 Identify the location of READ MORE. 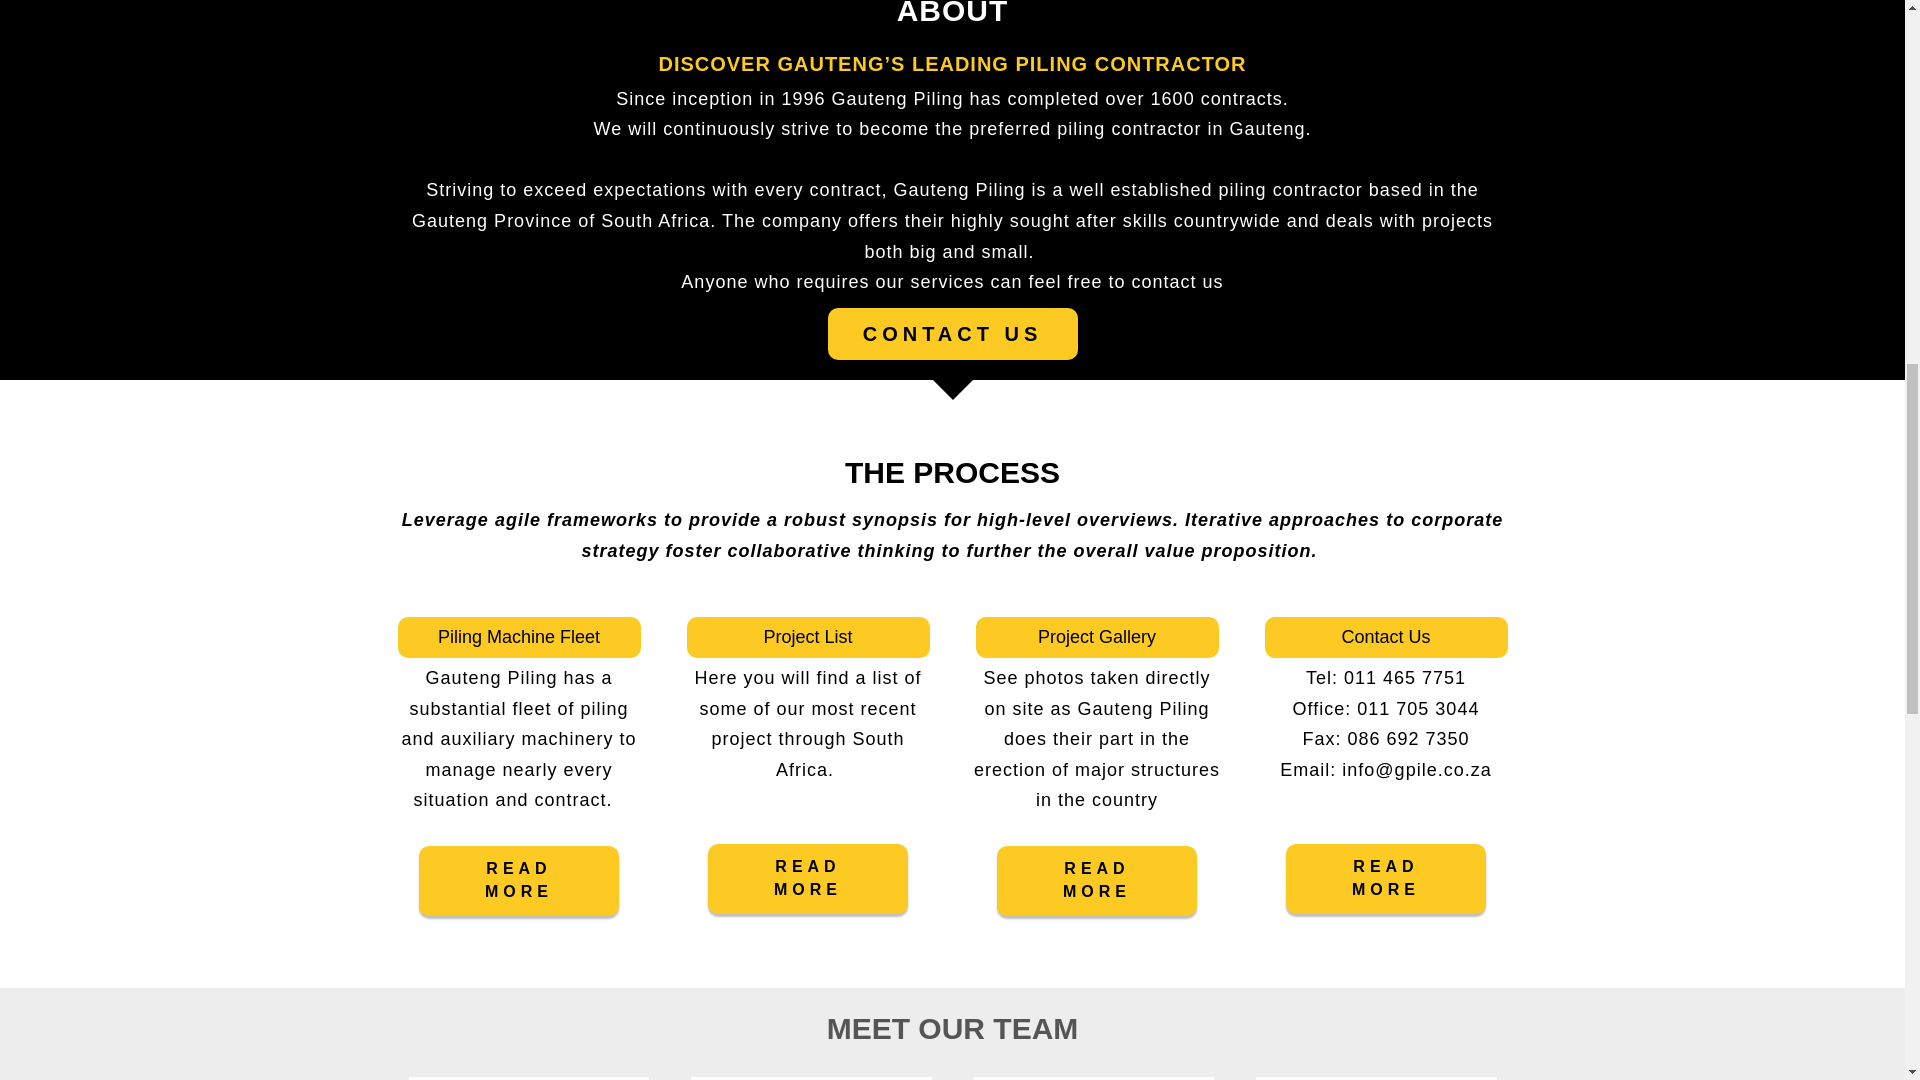
(1386, 878).